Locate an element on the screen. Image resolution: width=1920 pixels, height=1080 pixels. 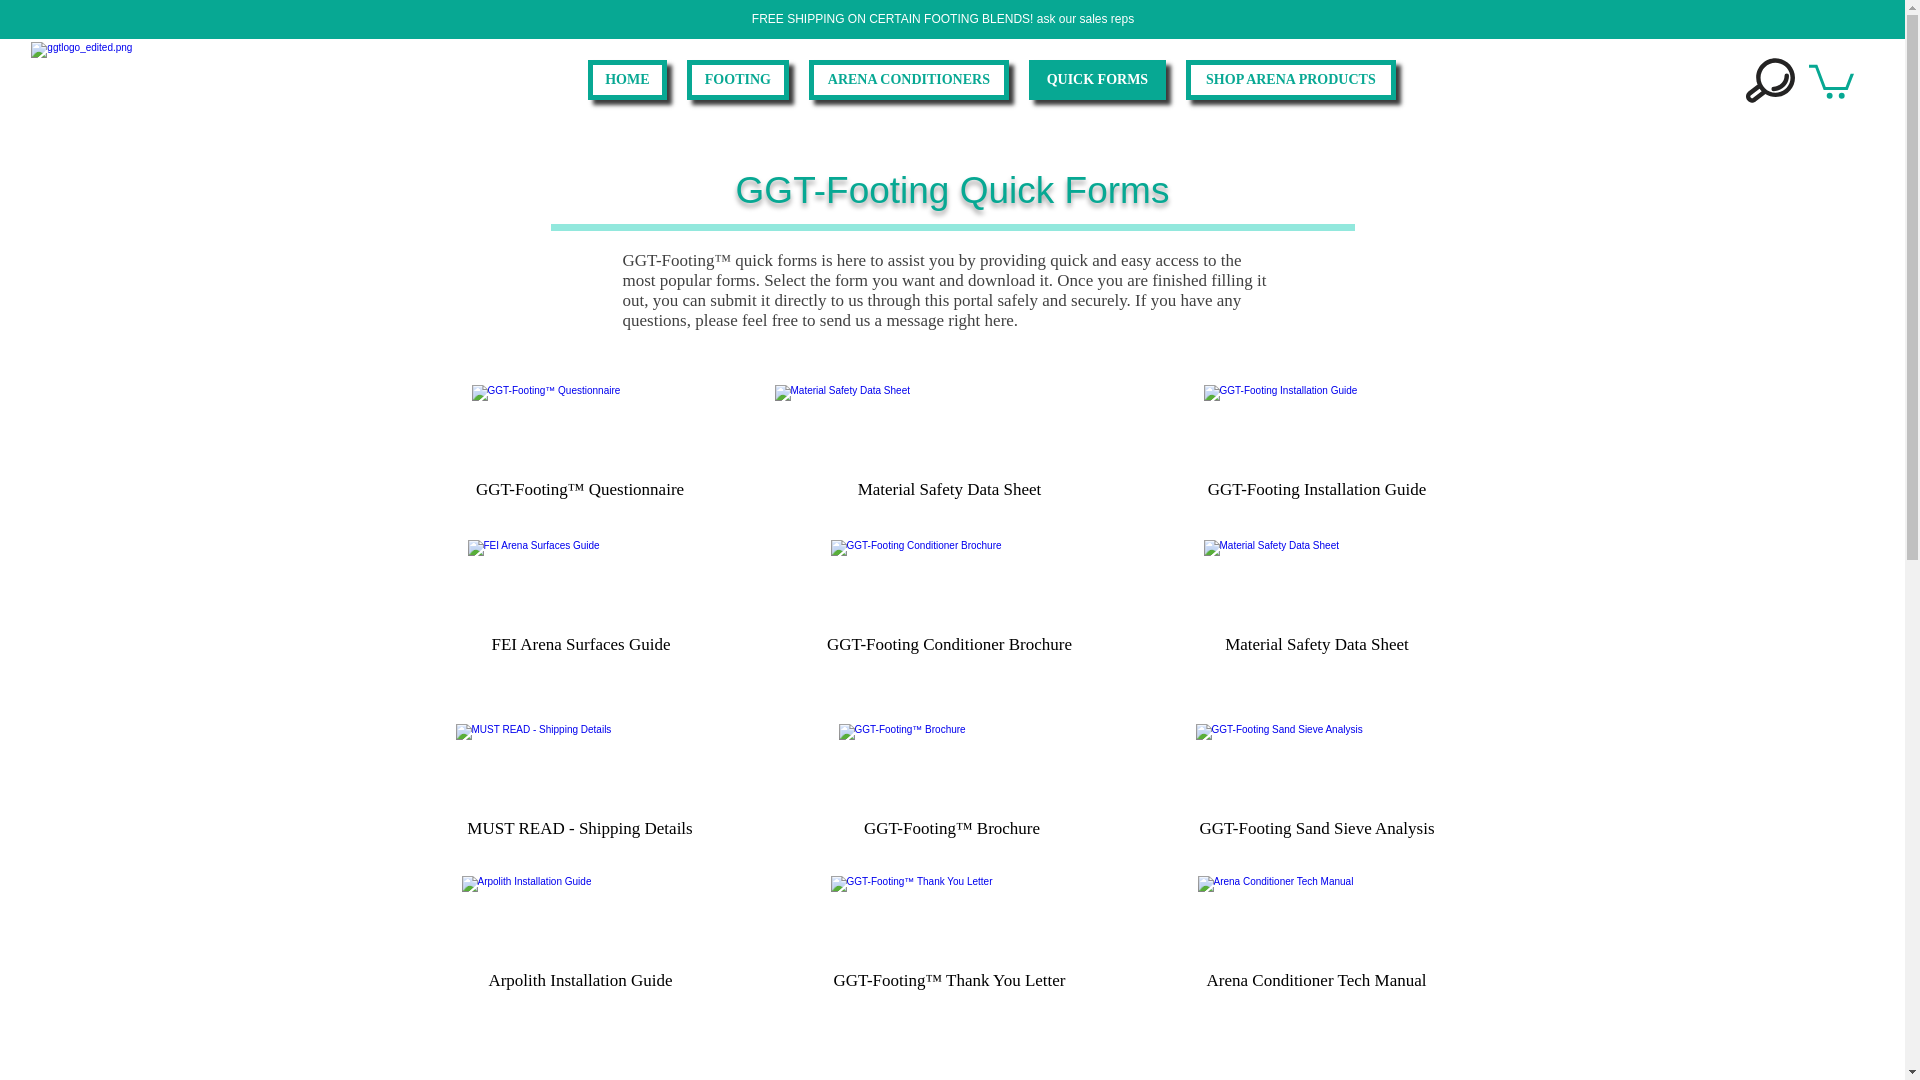
Arena Conditioner Tech Manual is located at coordinates (1316, 936).